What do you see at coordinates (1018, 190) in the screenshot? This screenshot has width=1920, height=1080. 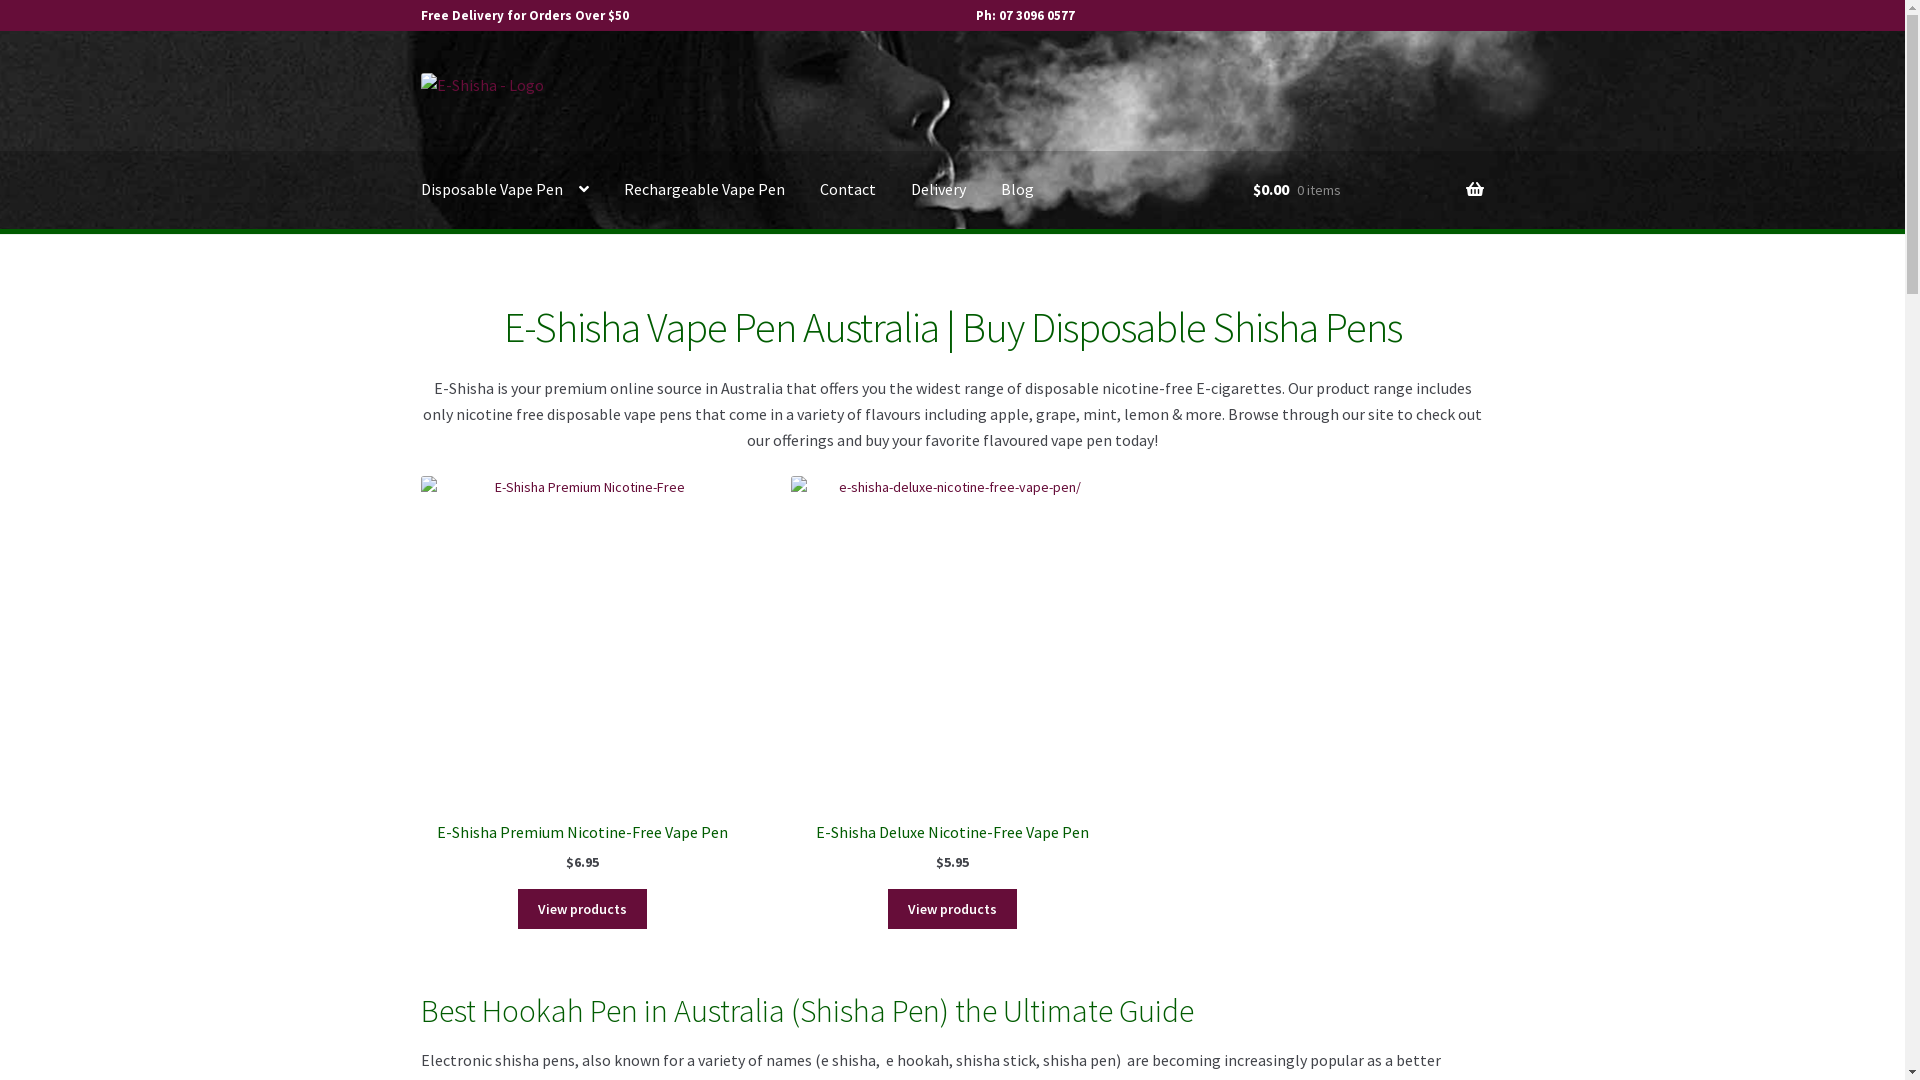 I see `Blog` at bounding box center [1018, 190].